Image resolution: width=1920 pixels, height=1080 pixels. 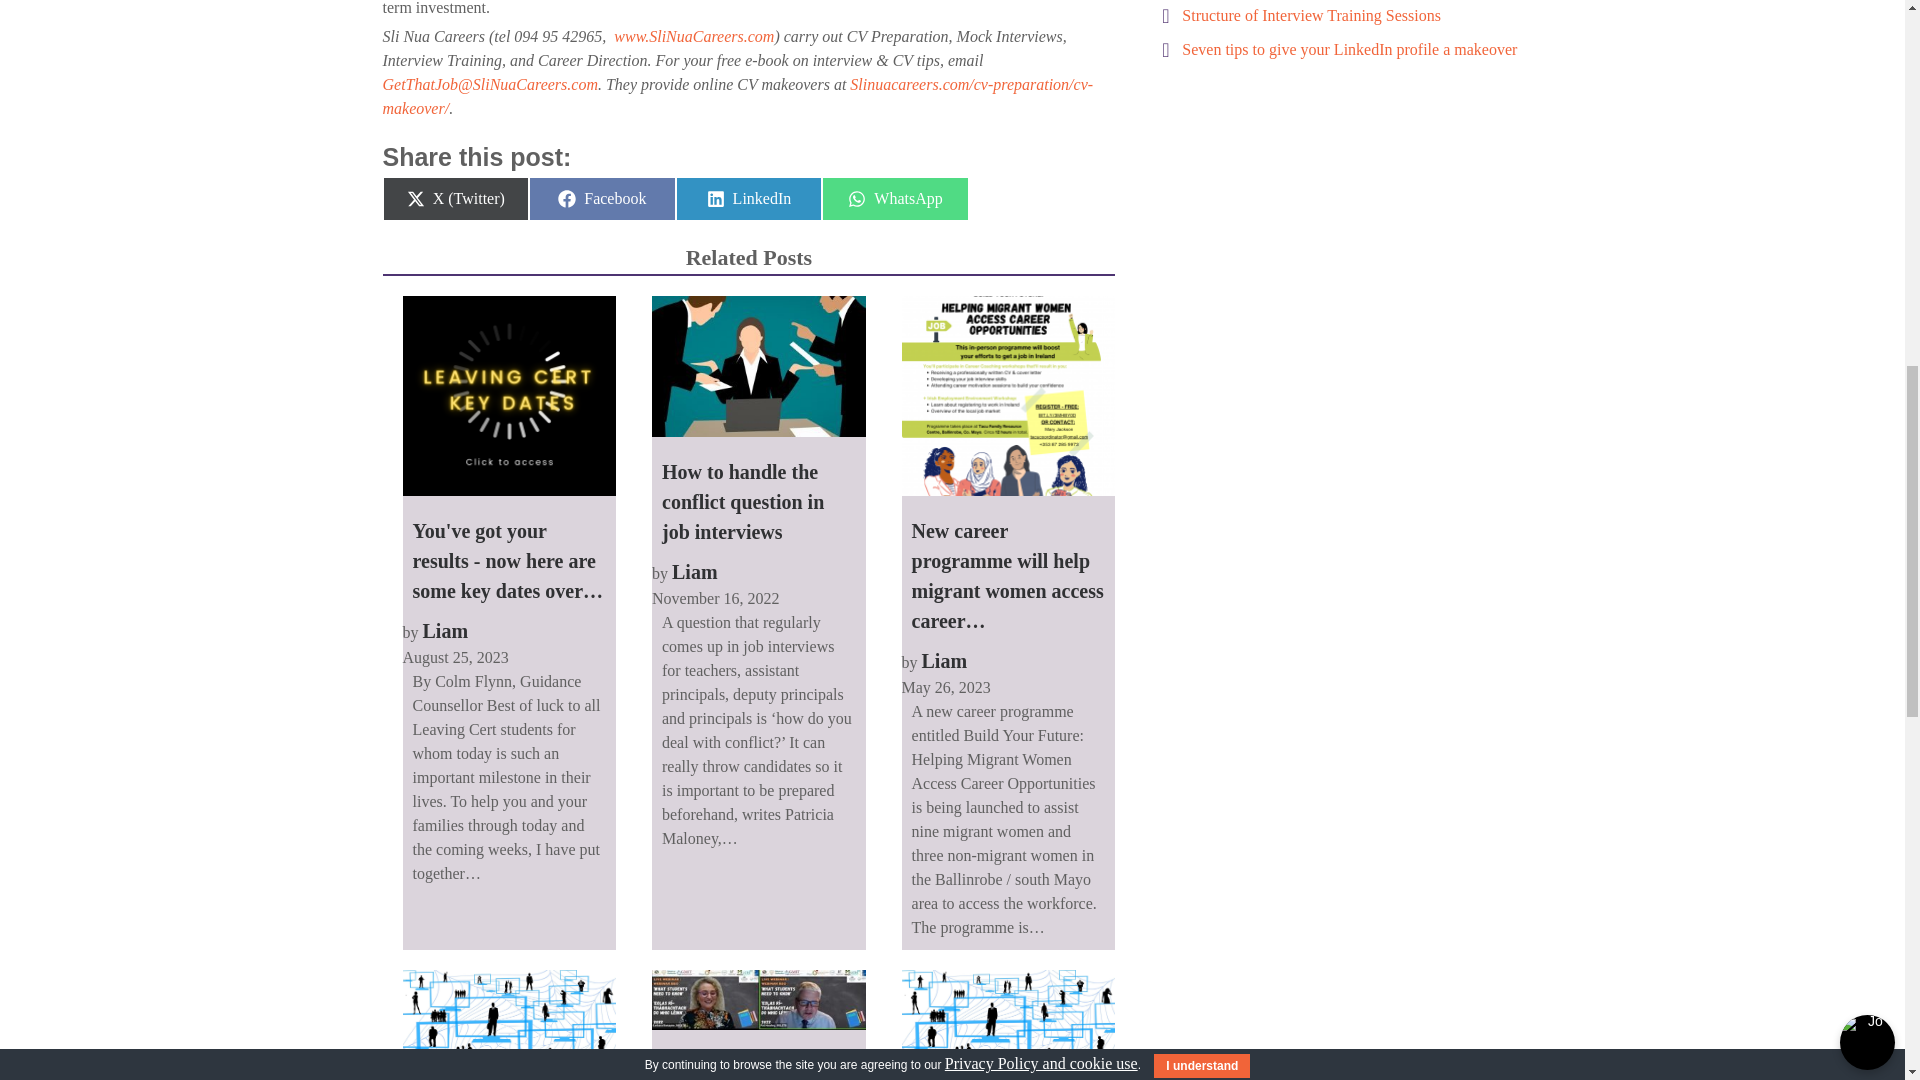 What do you see at coordinates (1008, 1024) in the screenshot?
I see `Tips for writing a great personal statement` at bounding box center [1008, 1024].